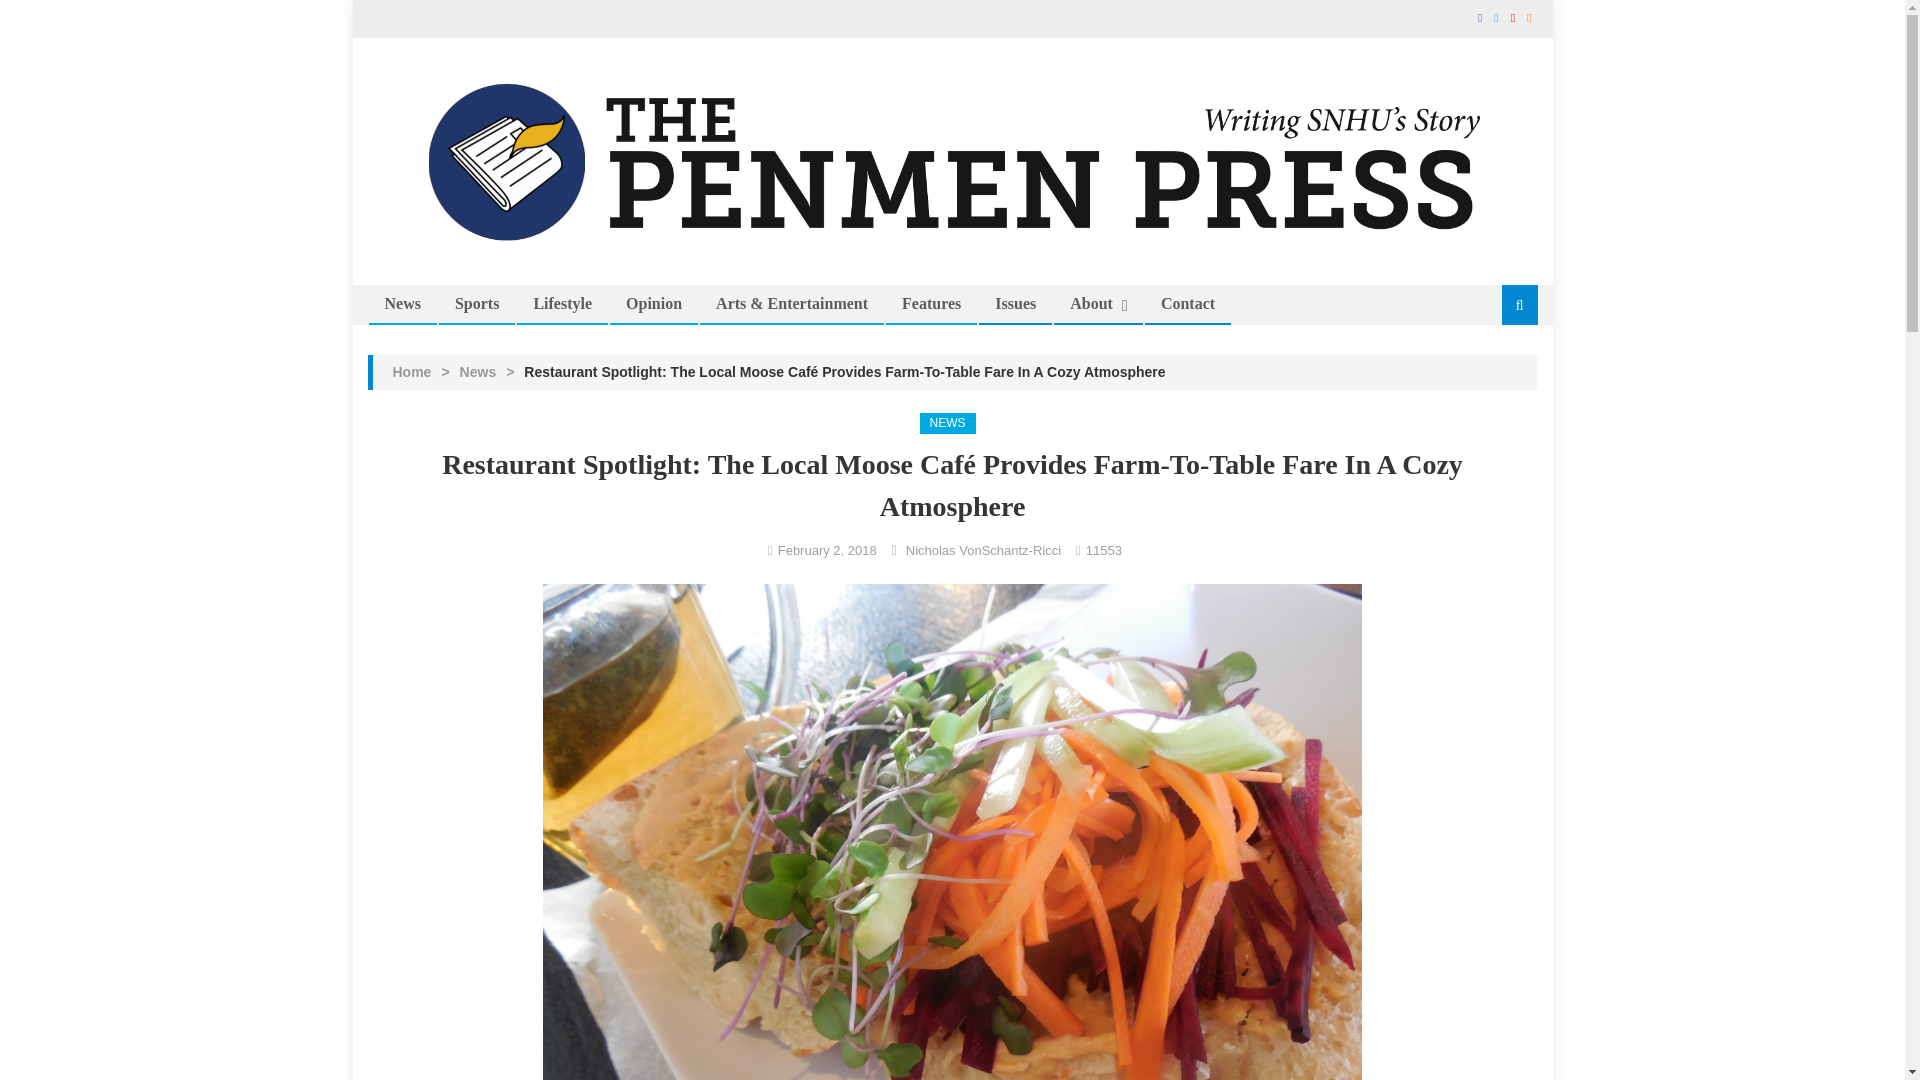 The height and width of the screenshot is (1080, 1920). Describe the element at coordinates (1014, 304) in the screenshot. I see `Issues` at that location.